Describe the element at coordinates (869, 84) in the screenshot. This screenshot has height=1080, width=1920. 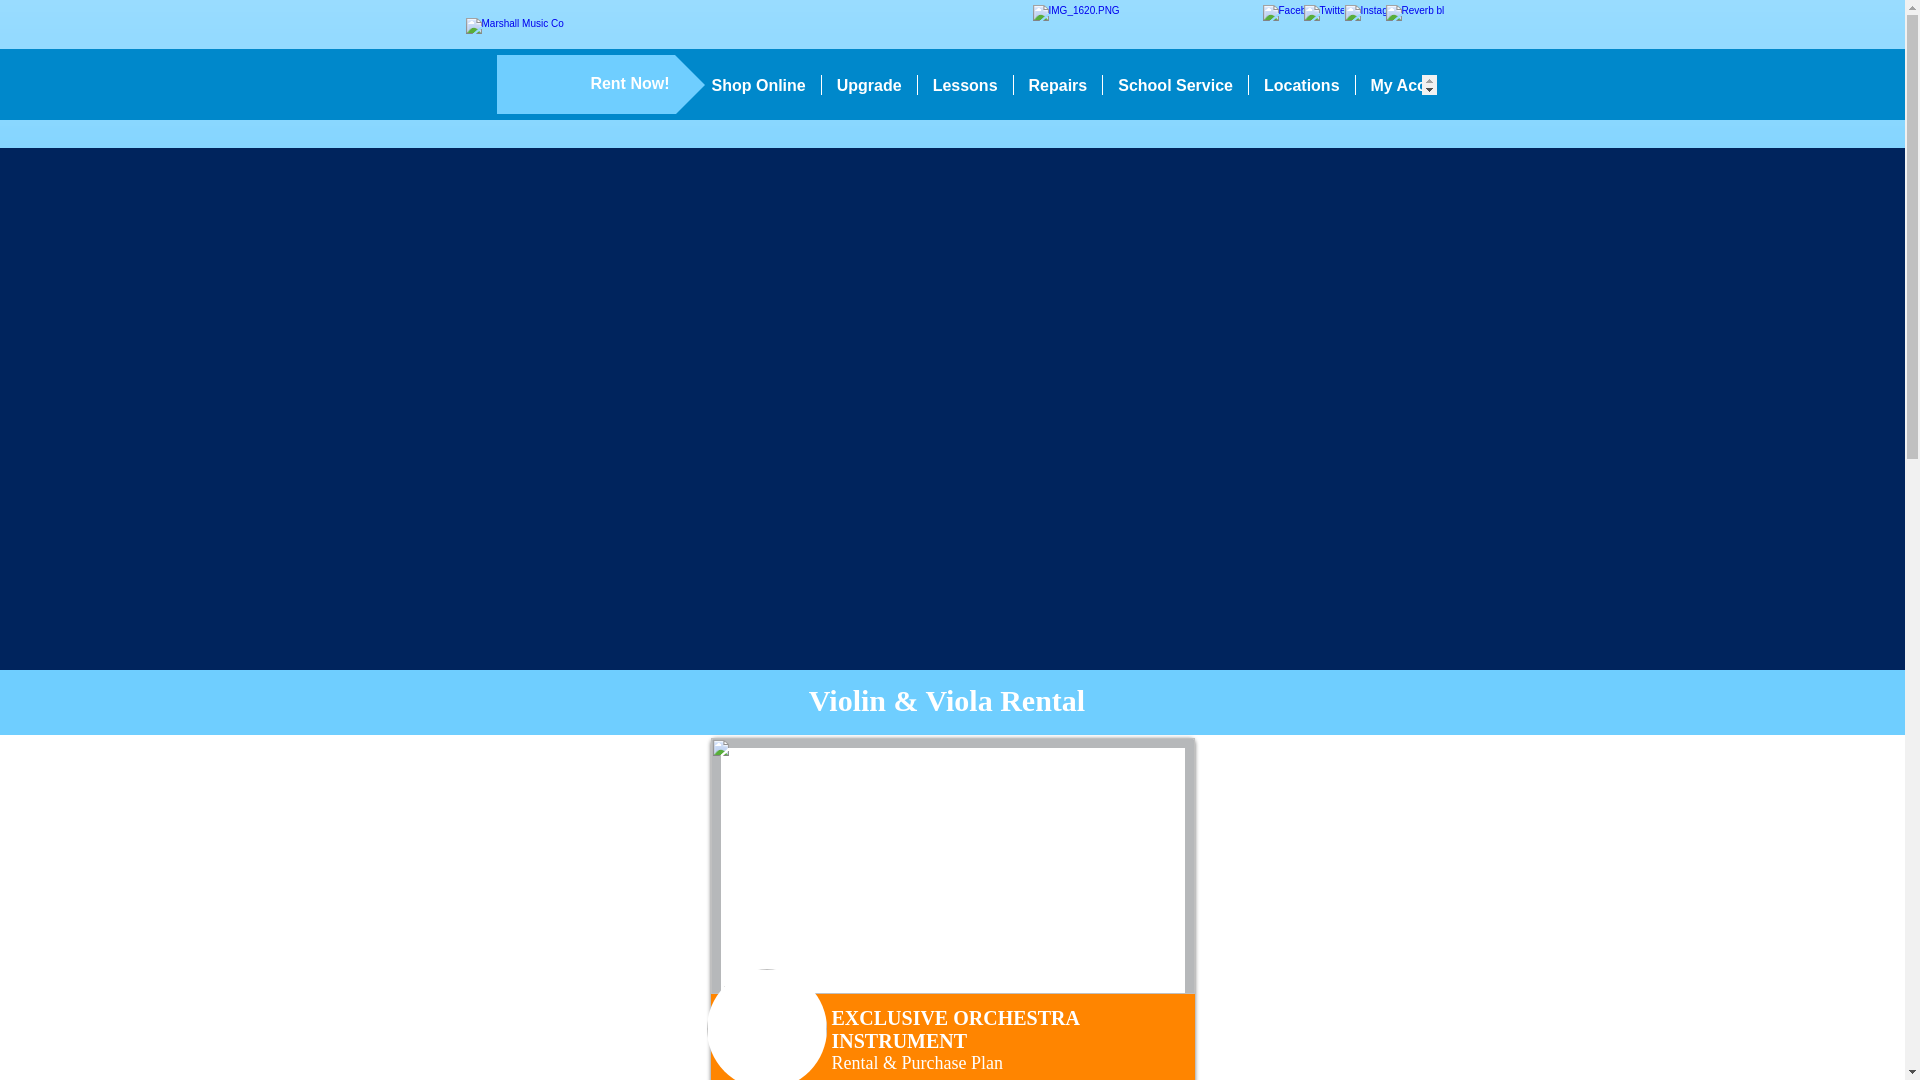
I see `Upgrade` at that location.